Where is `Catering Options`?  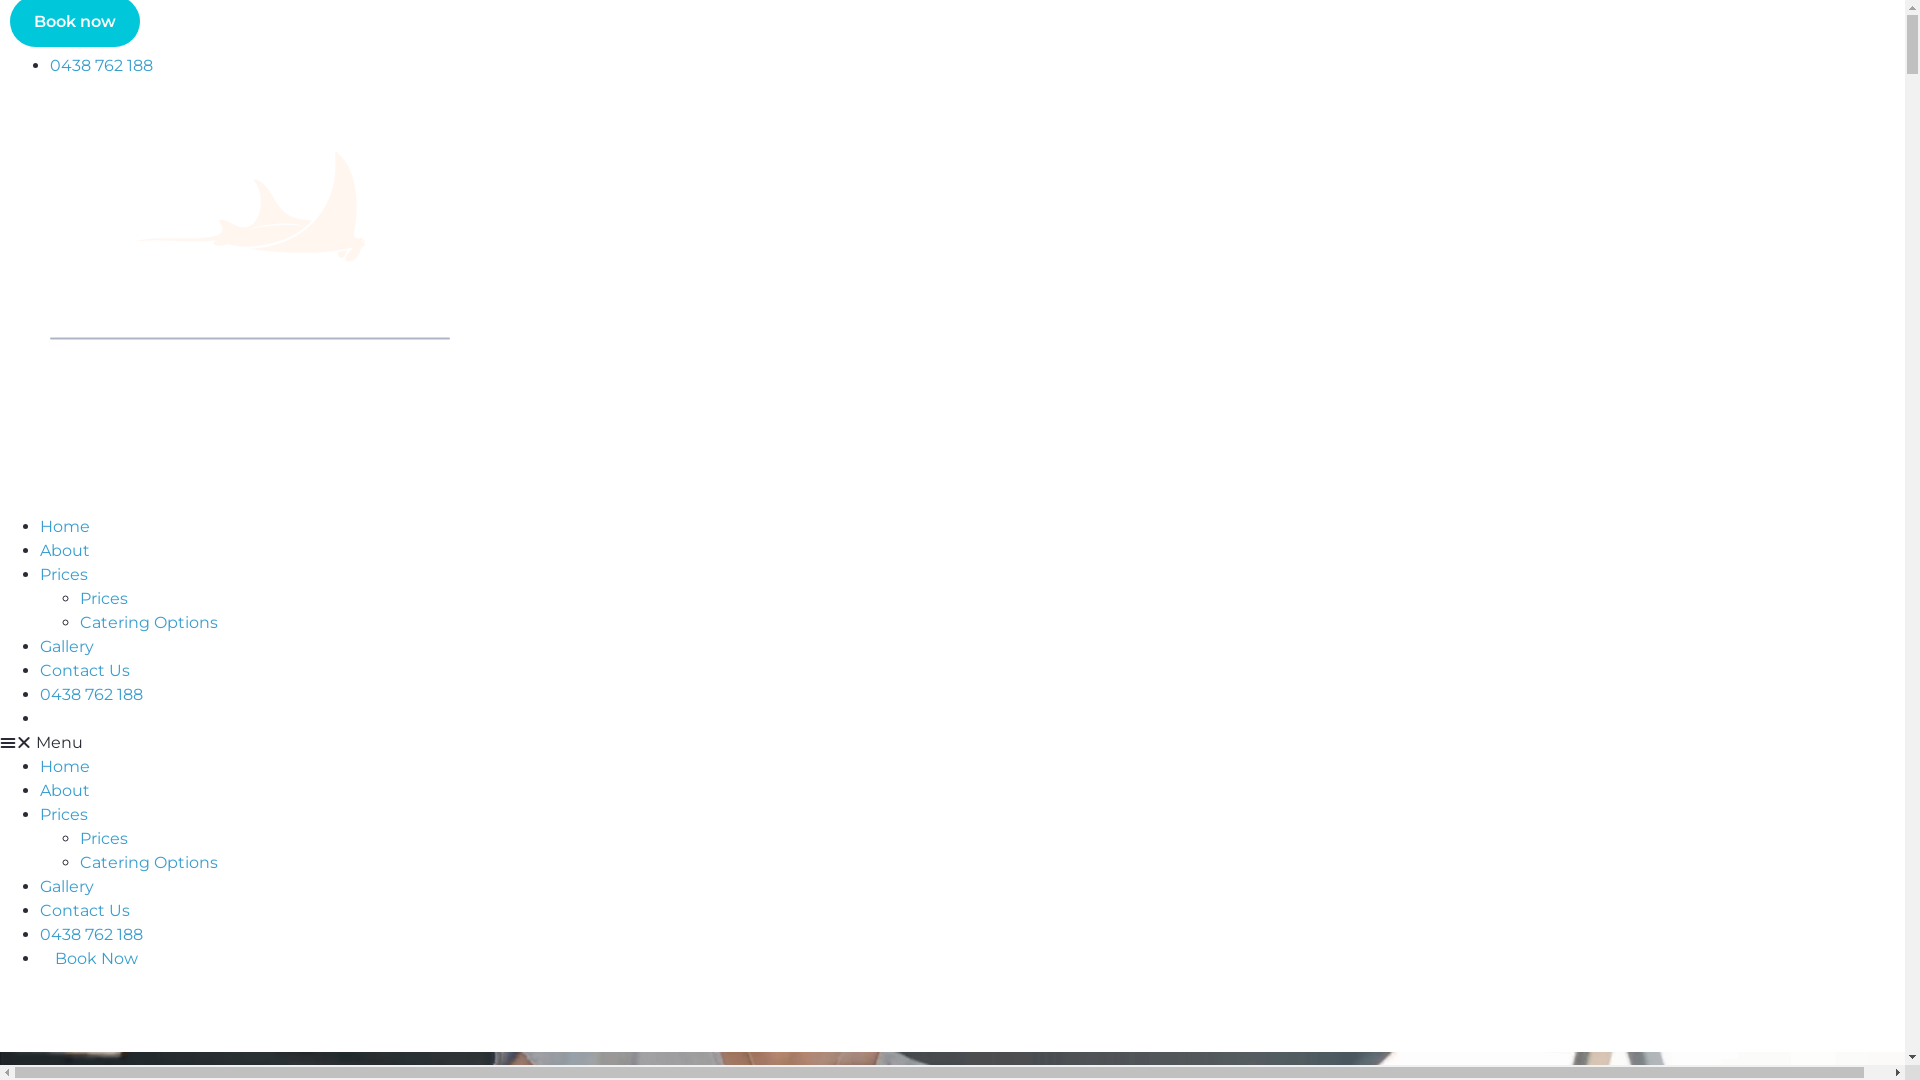
Catering Options is located at coordinates (149, 622).